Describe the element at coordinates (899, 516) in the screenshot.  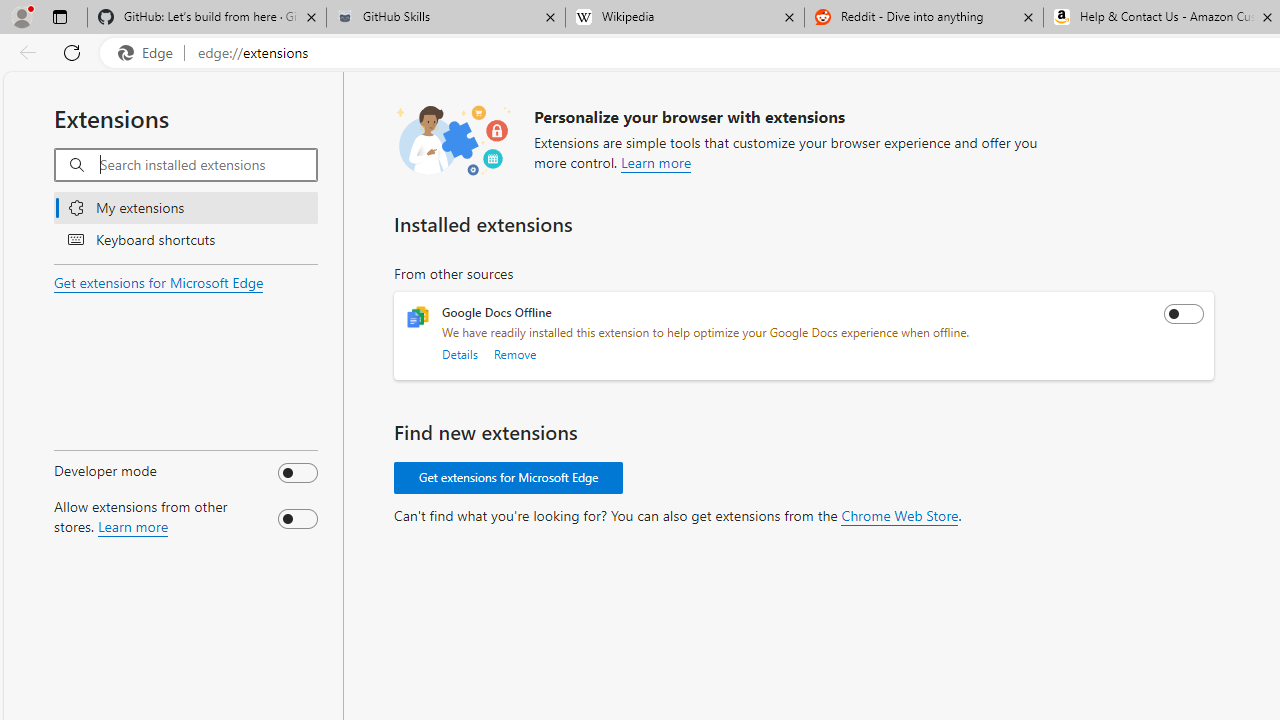
I see `Chrome Web Store` at that location.